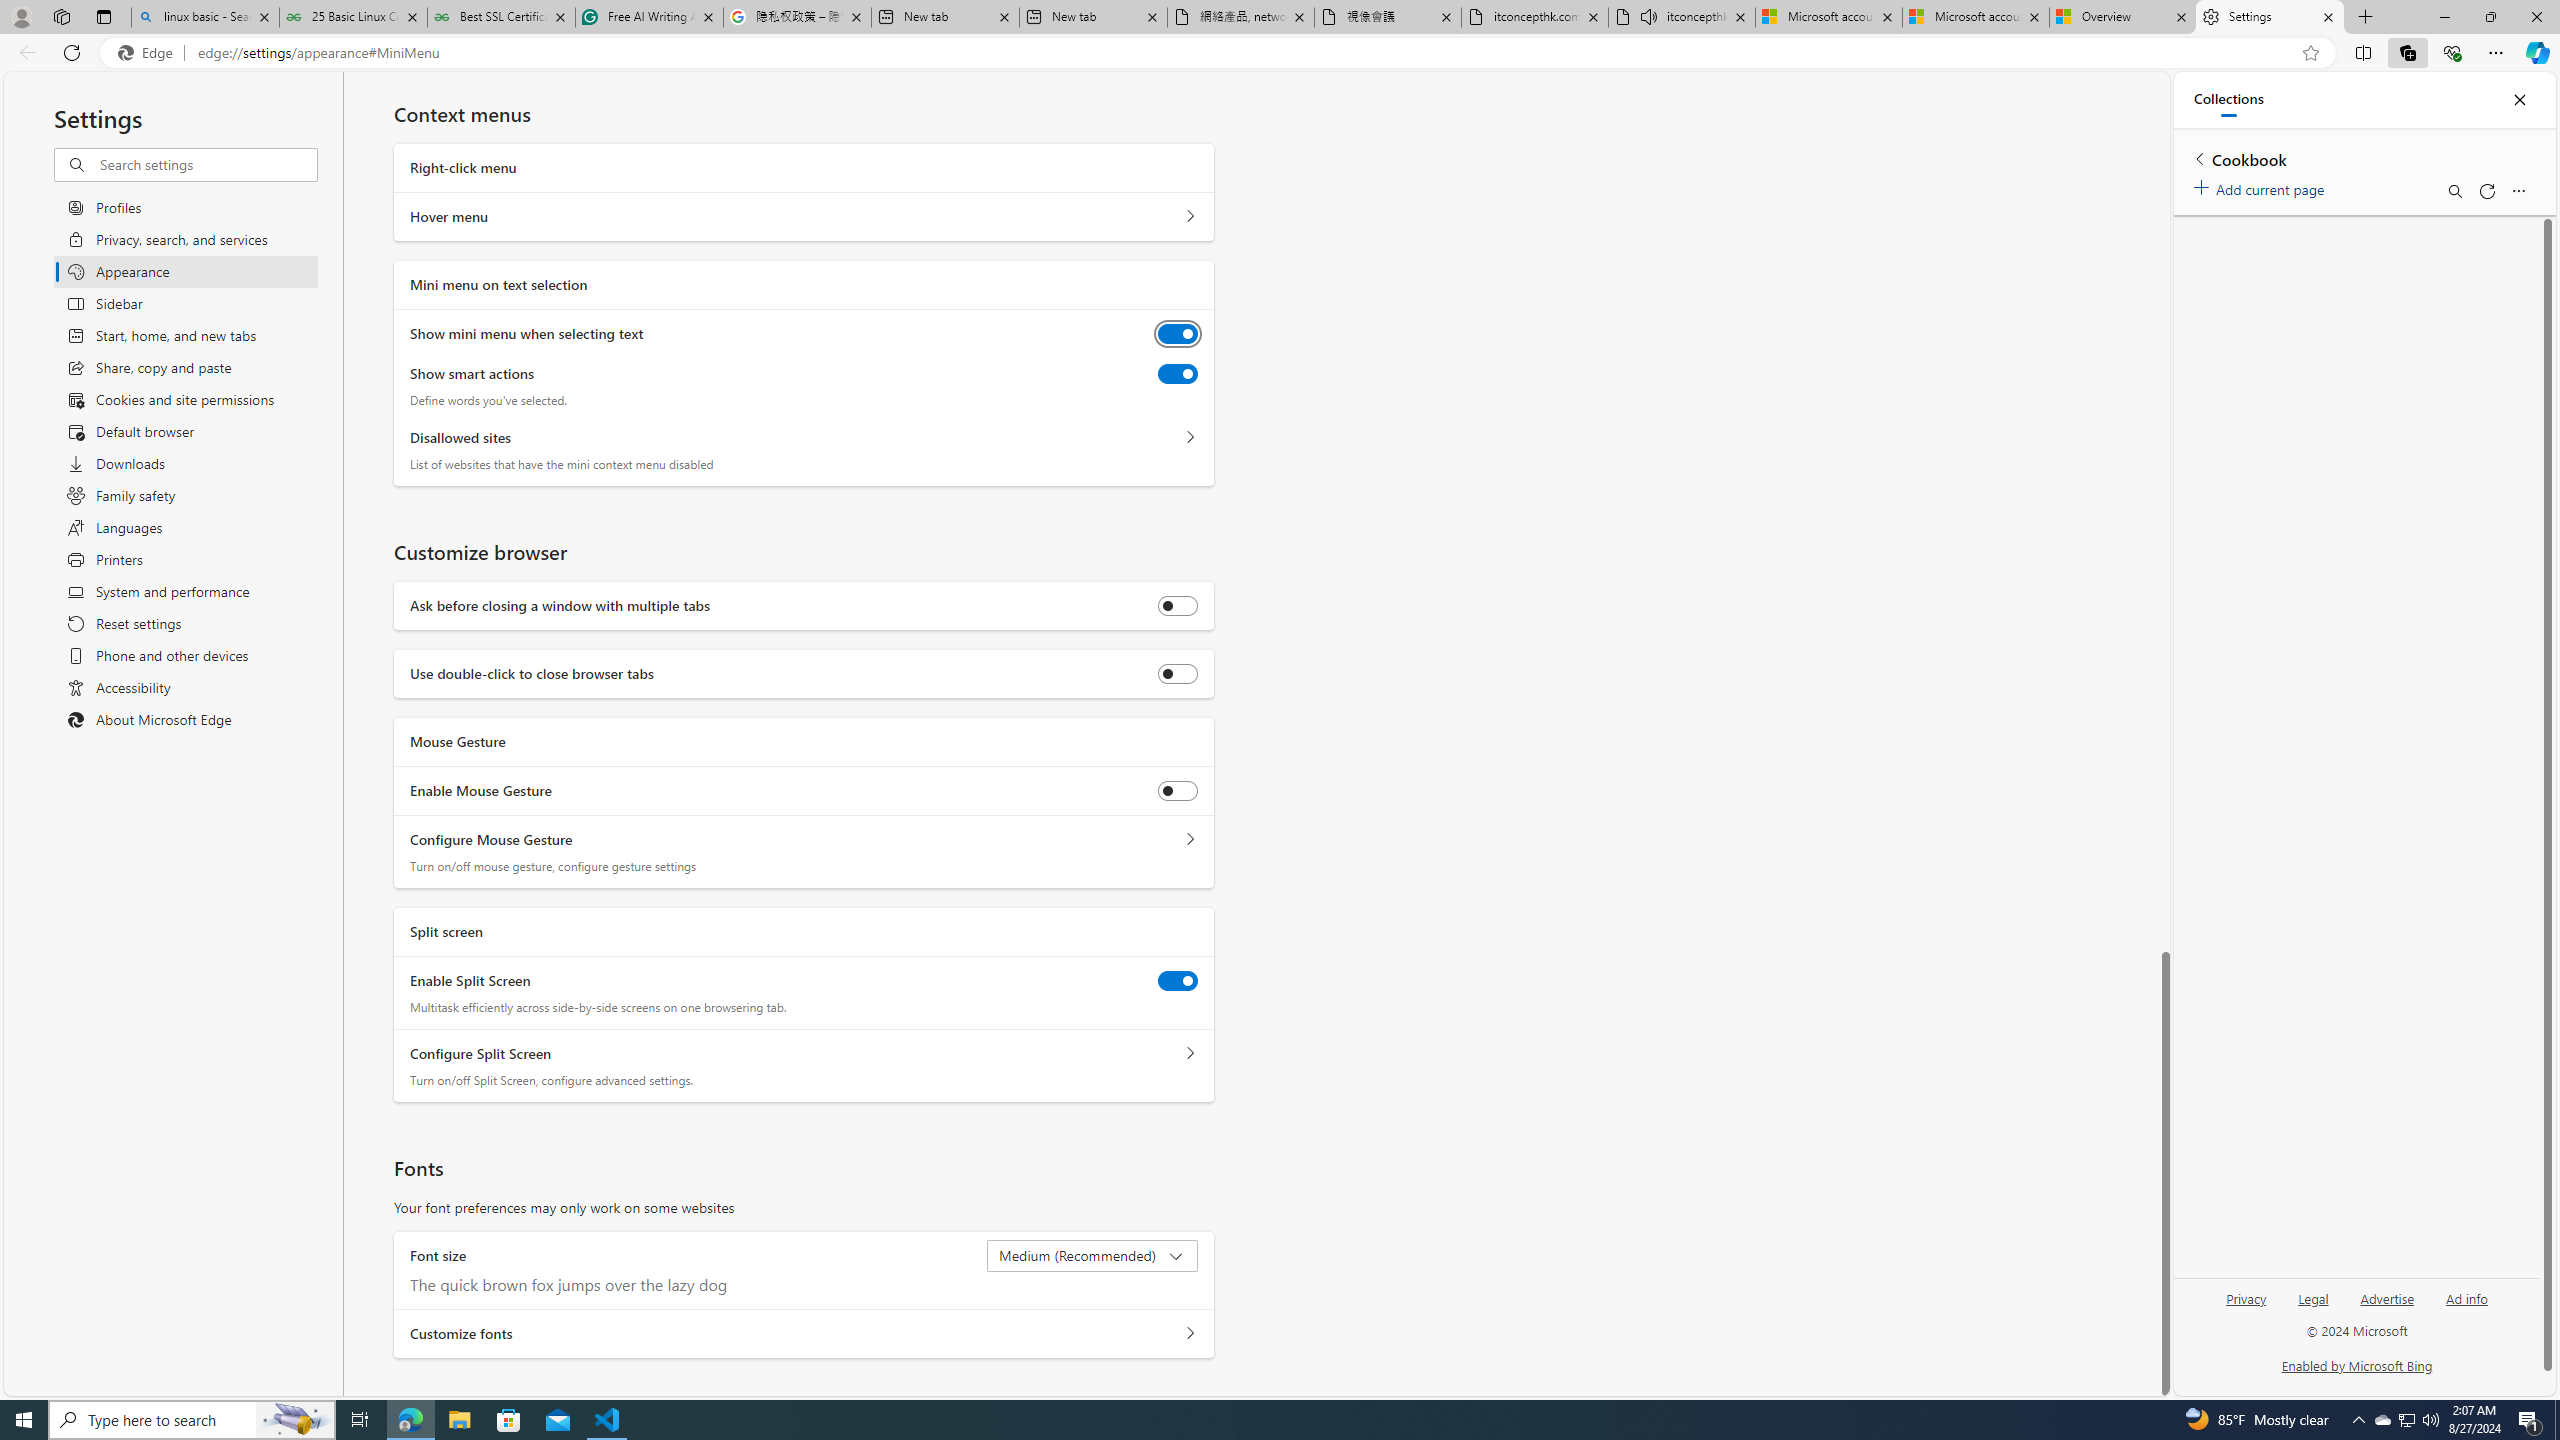  Describe the element at coordinates (1178, 334) in the screenshot. I see `Show mini menu when selecting text` at that location.